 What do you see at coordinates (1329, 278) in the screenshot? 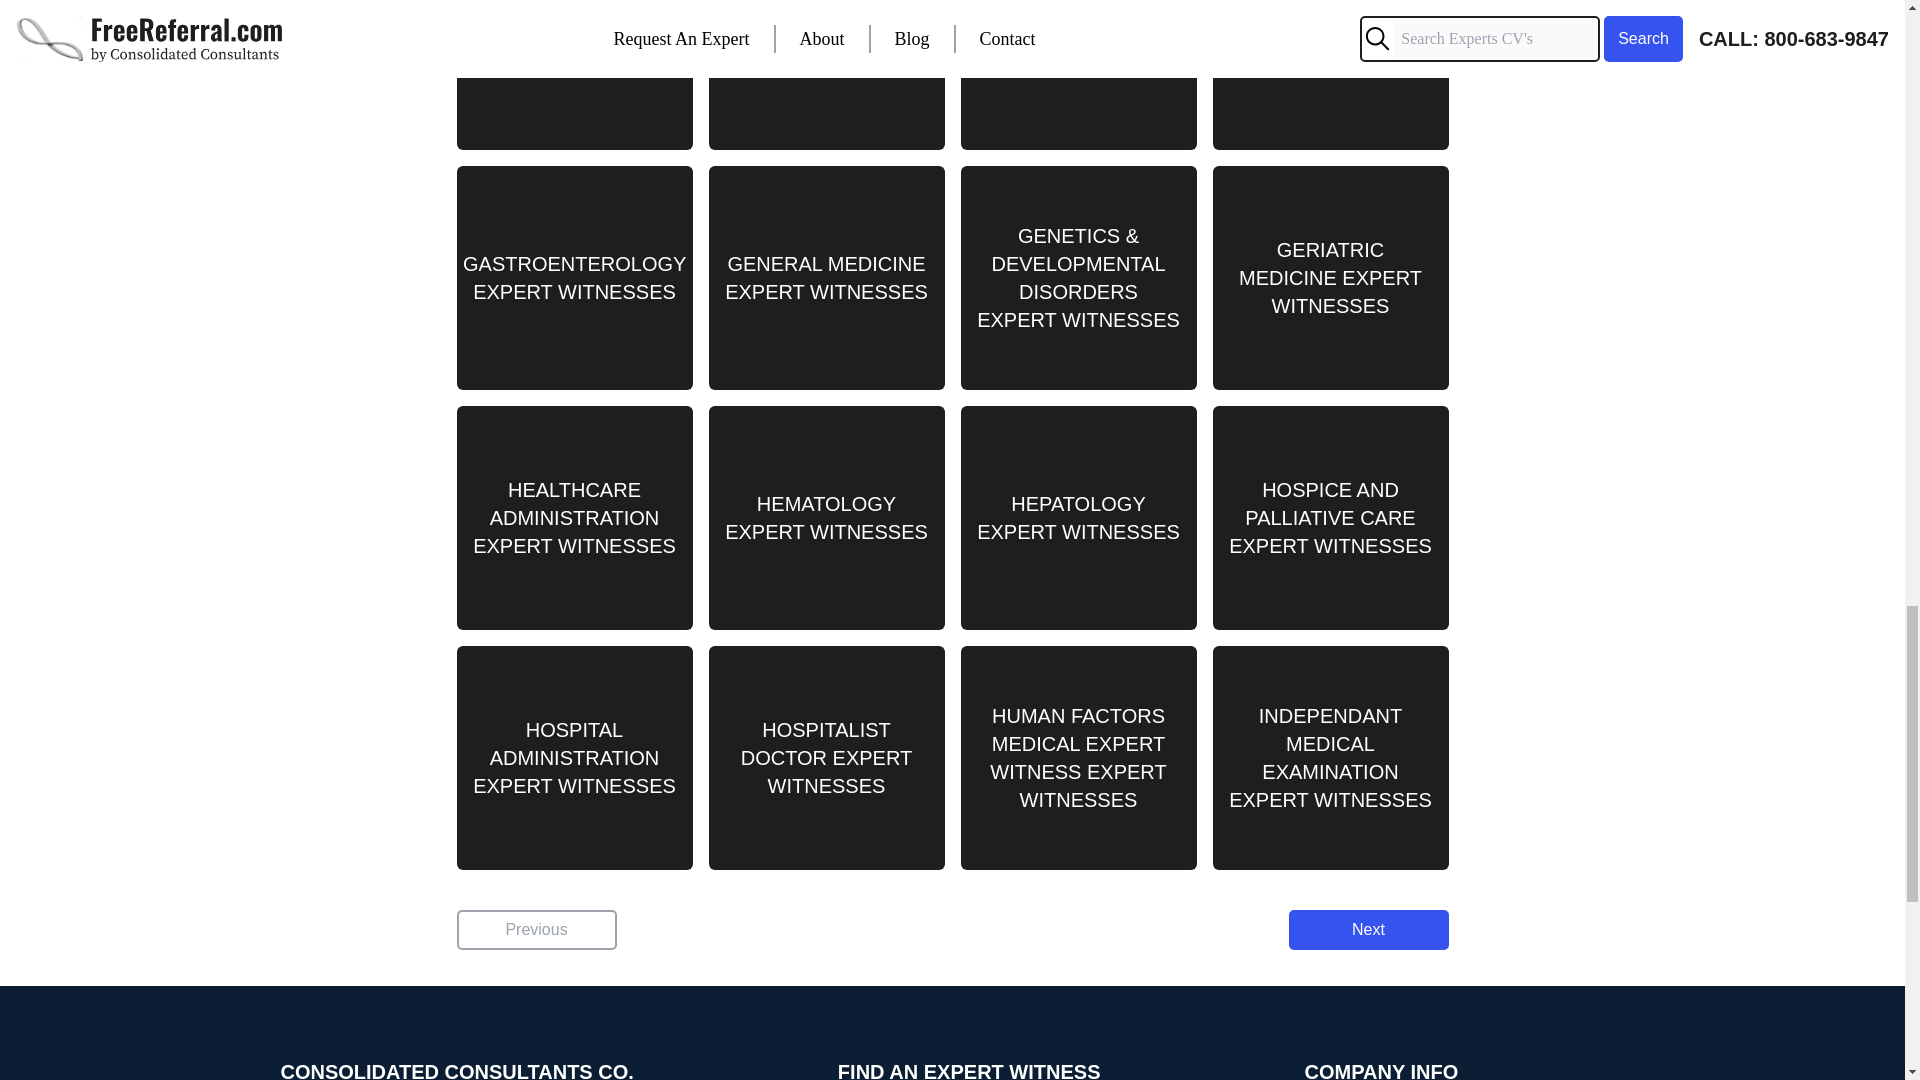
I see `GERIATRIC MEDICINE EXPERT WITNESSES` at bounding box center [1329, 278].